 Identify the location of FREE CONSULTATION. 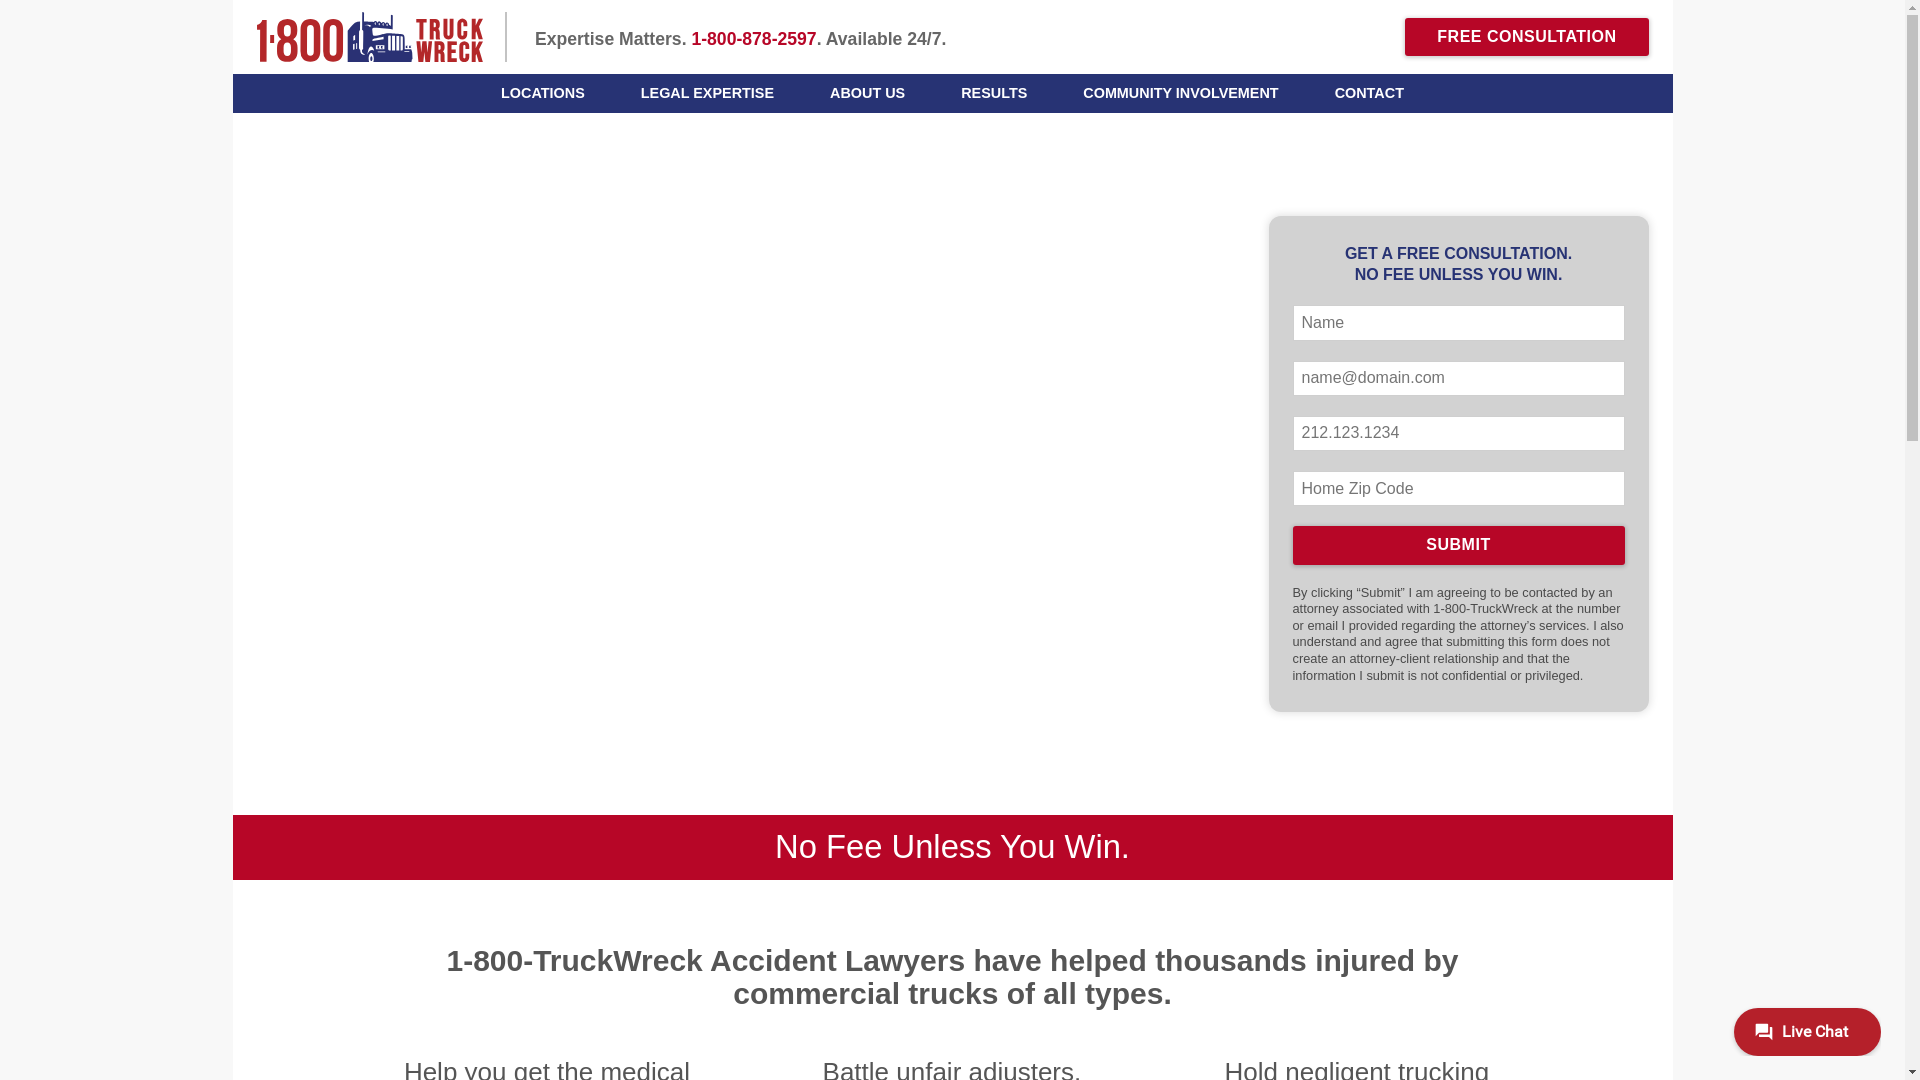
(1526, 37).